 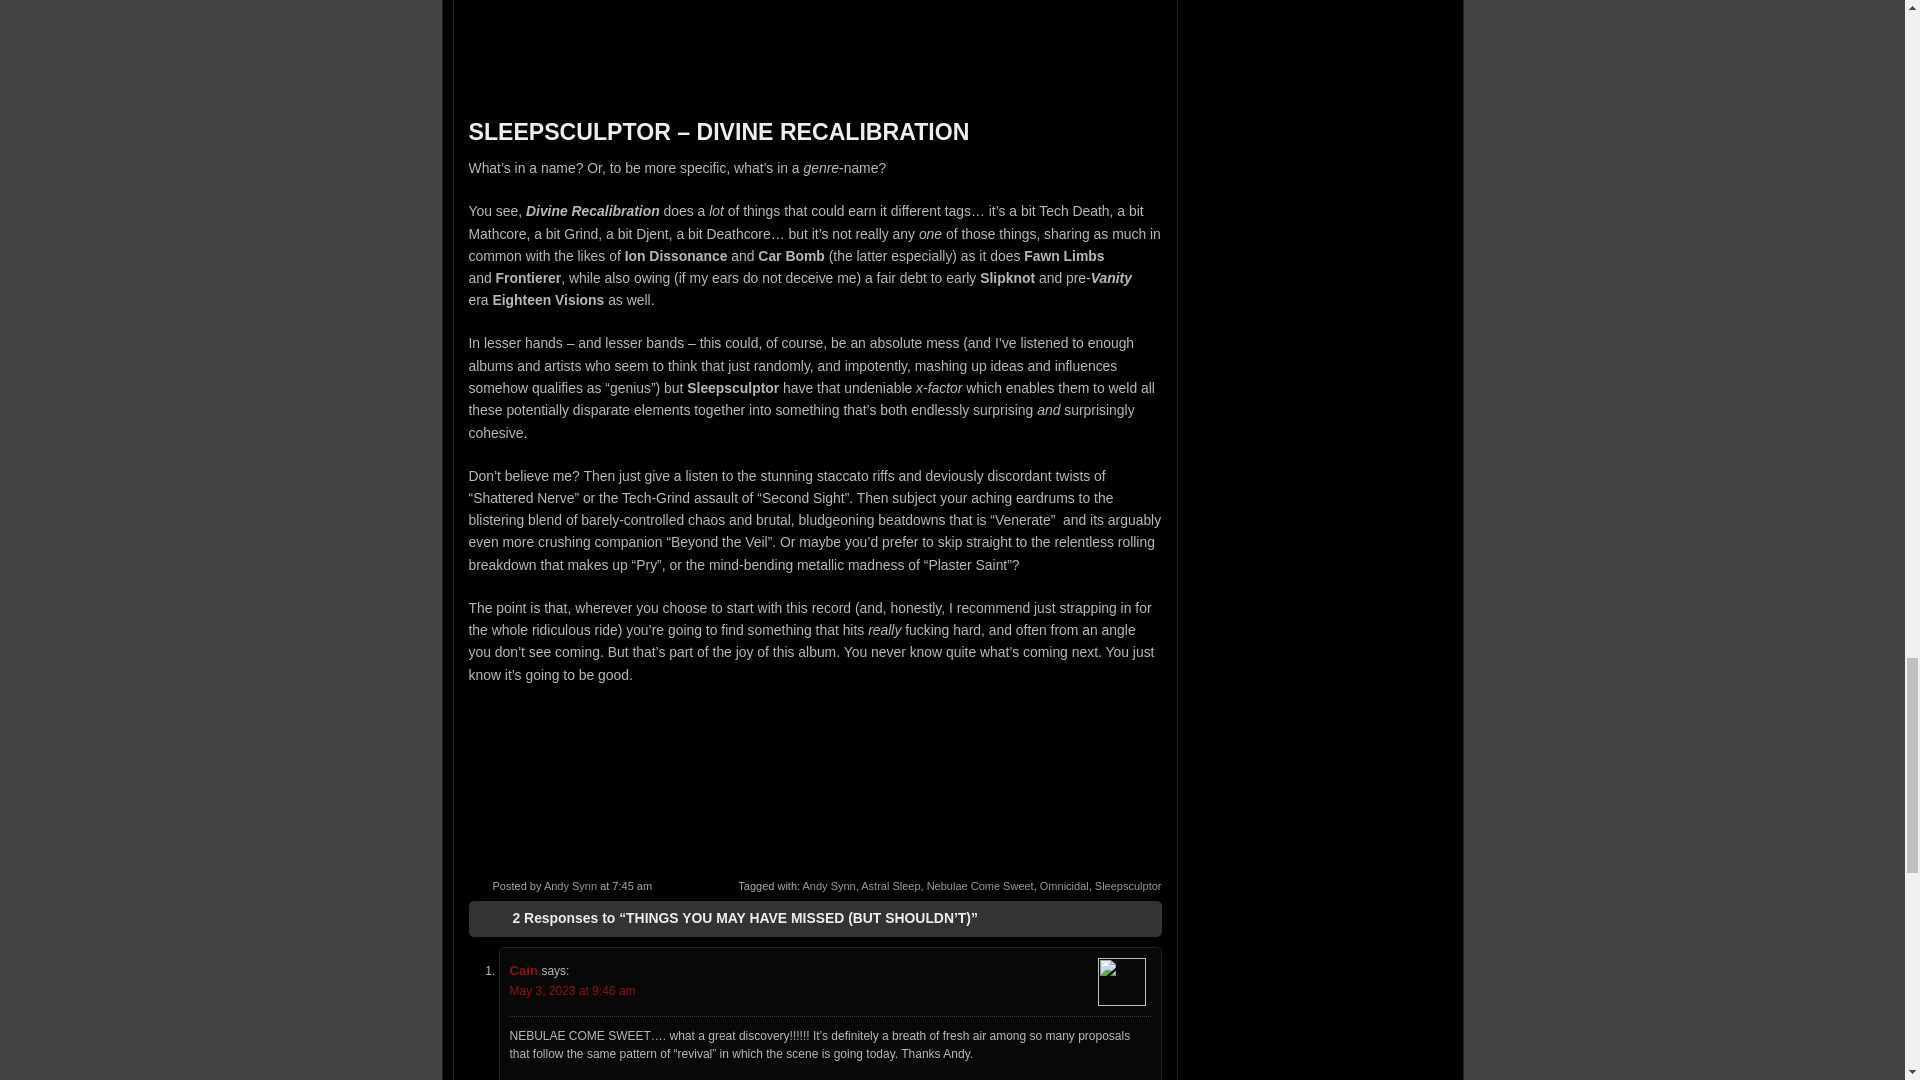 I want to click on Astral Sleep, so click(x=890, y=886).